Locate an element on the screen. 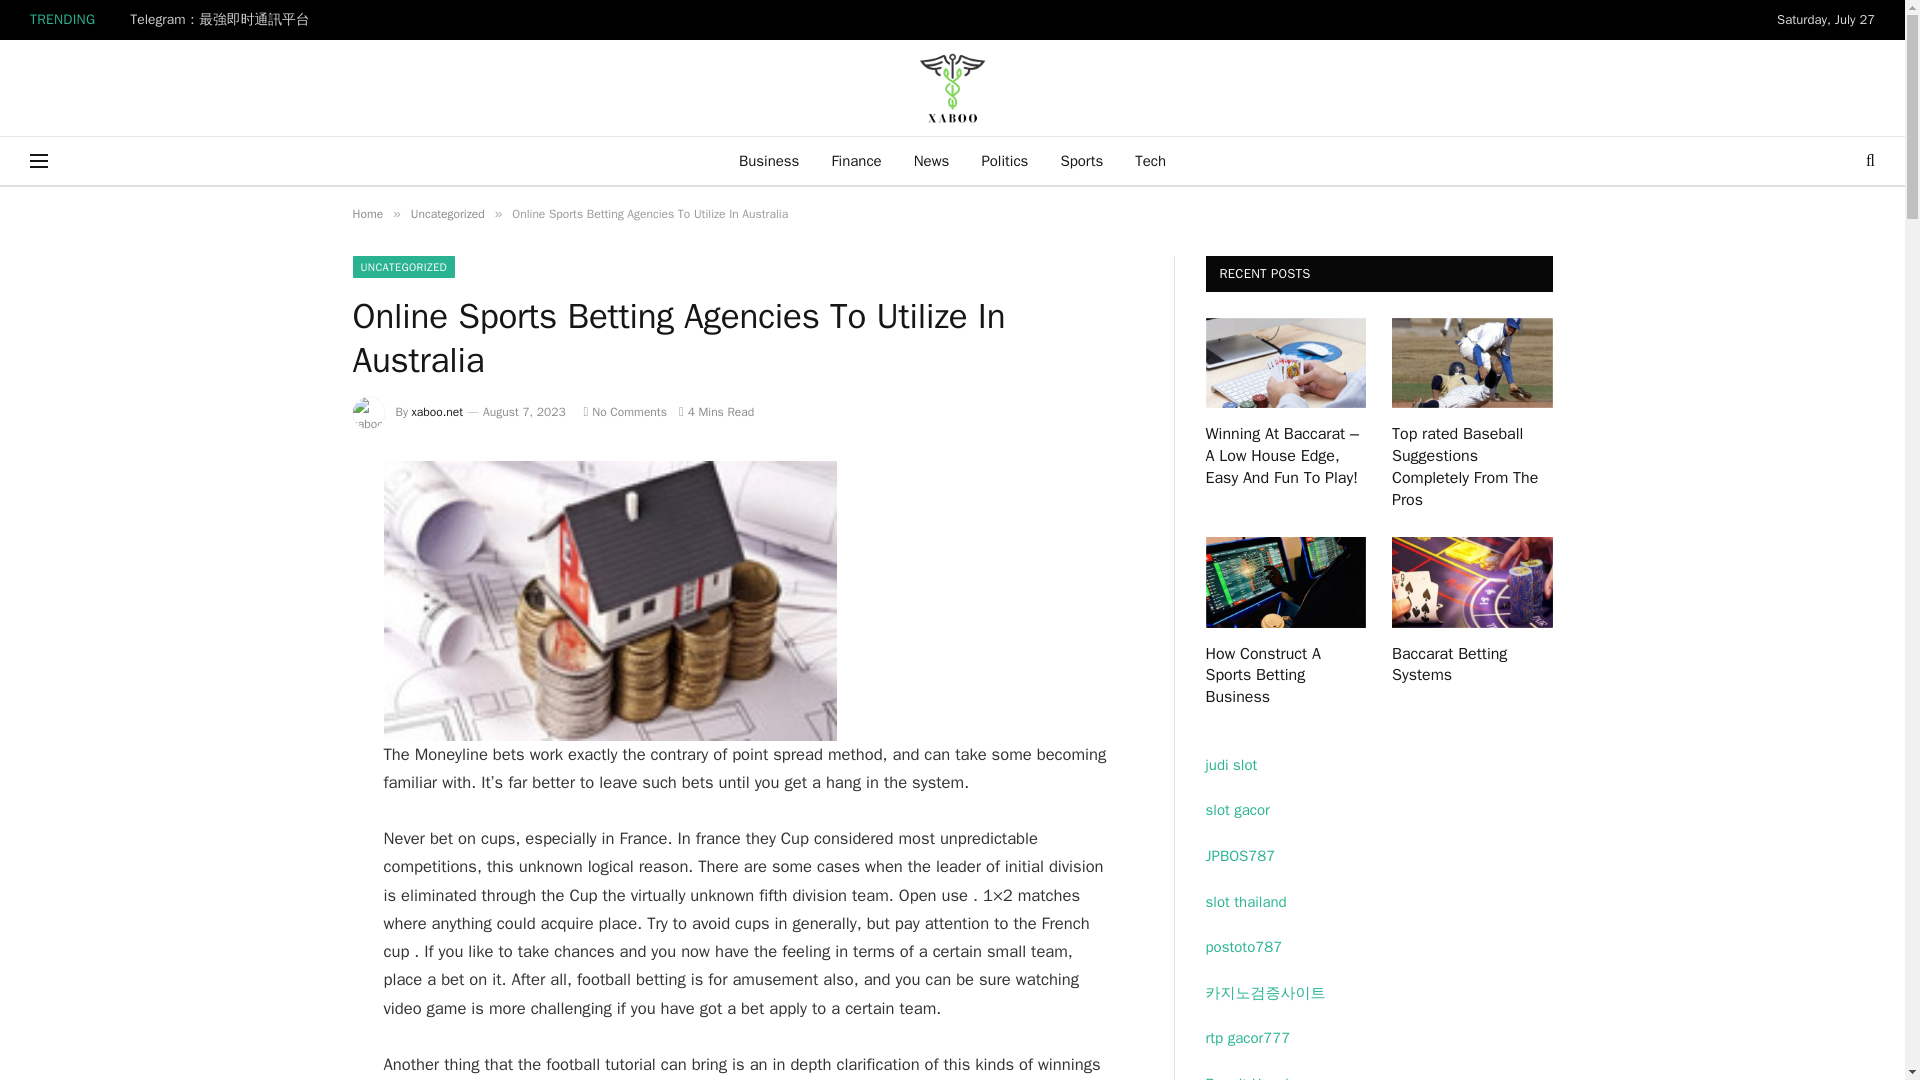 The image size is (1920, 1080). xaboo.net is located at coordinates (438, 412).